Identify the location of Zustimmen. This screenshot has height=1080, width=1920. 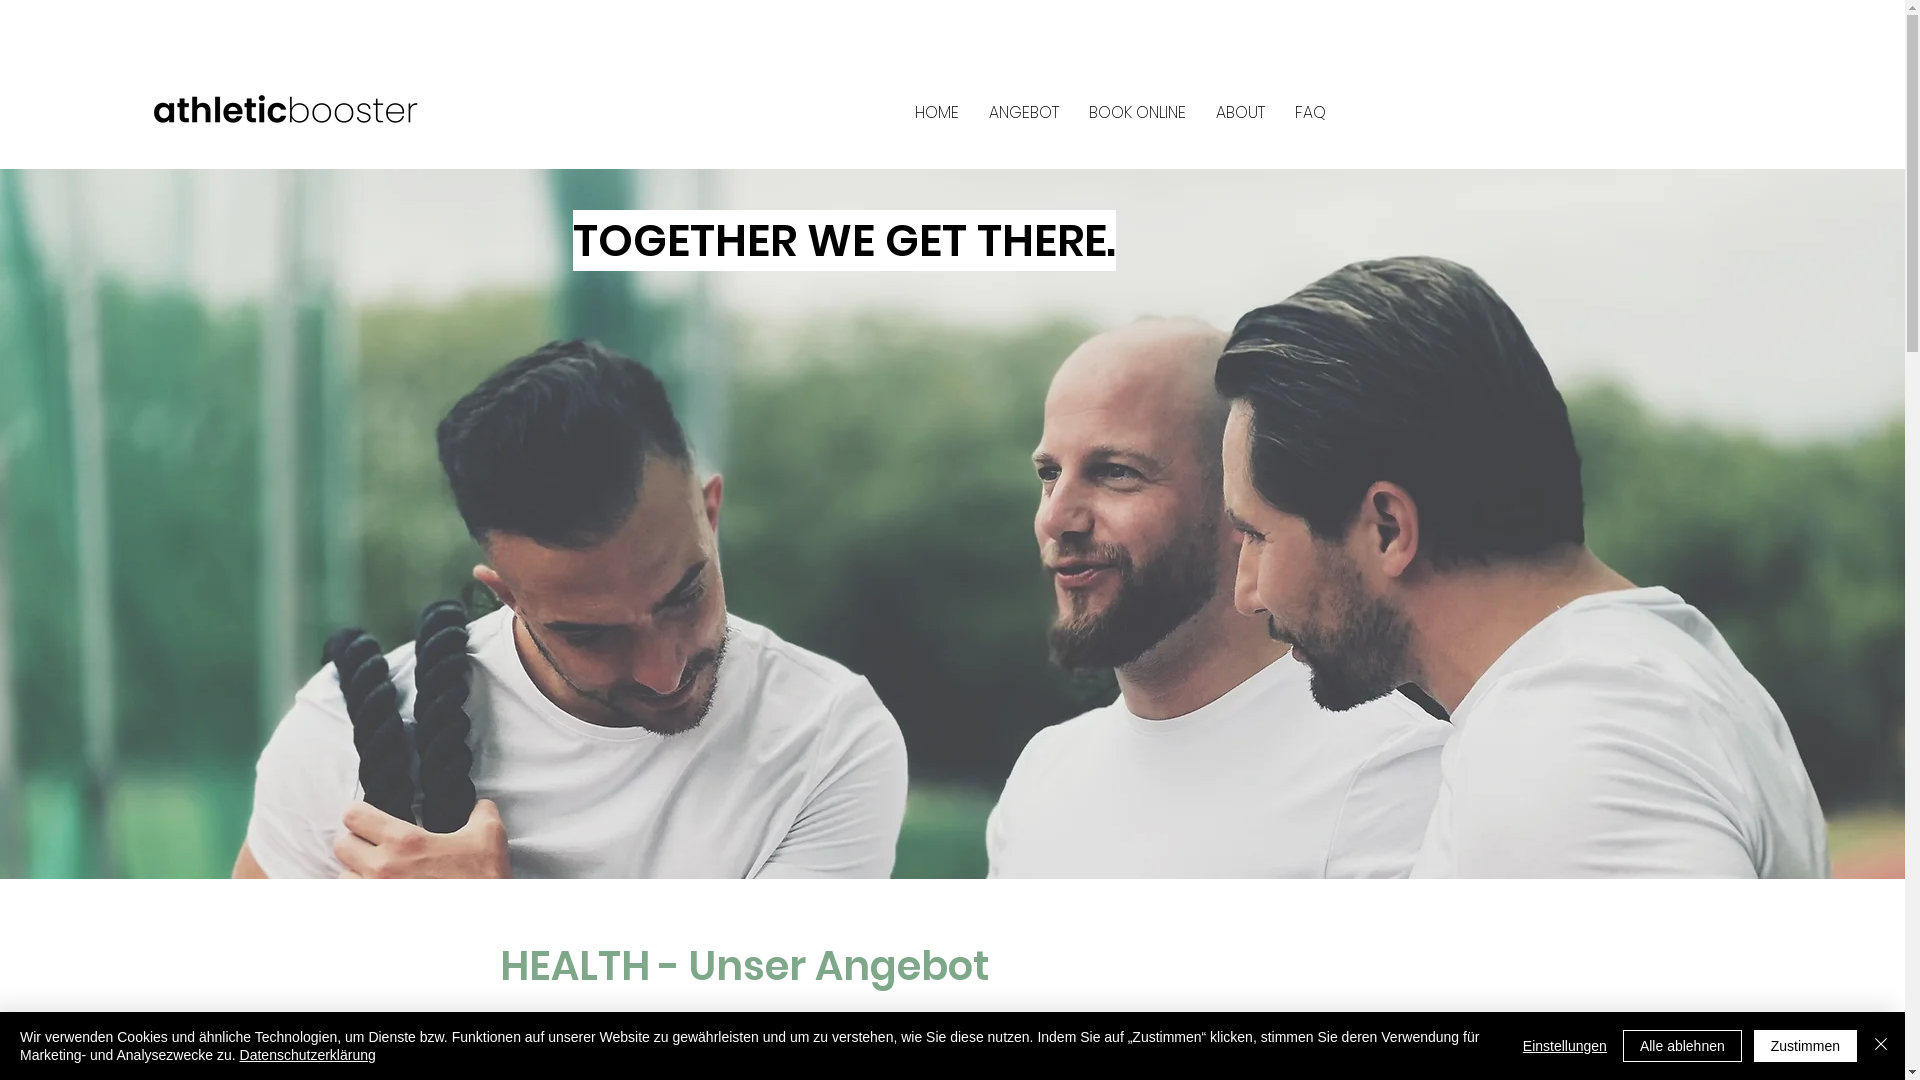
(1806, 1046).